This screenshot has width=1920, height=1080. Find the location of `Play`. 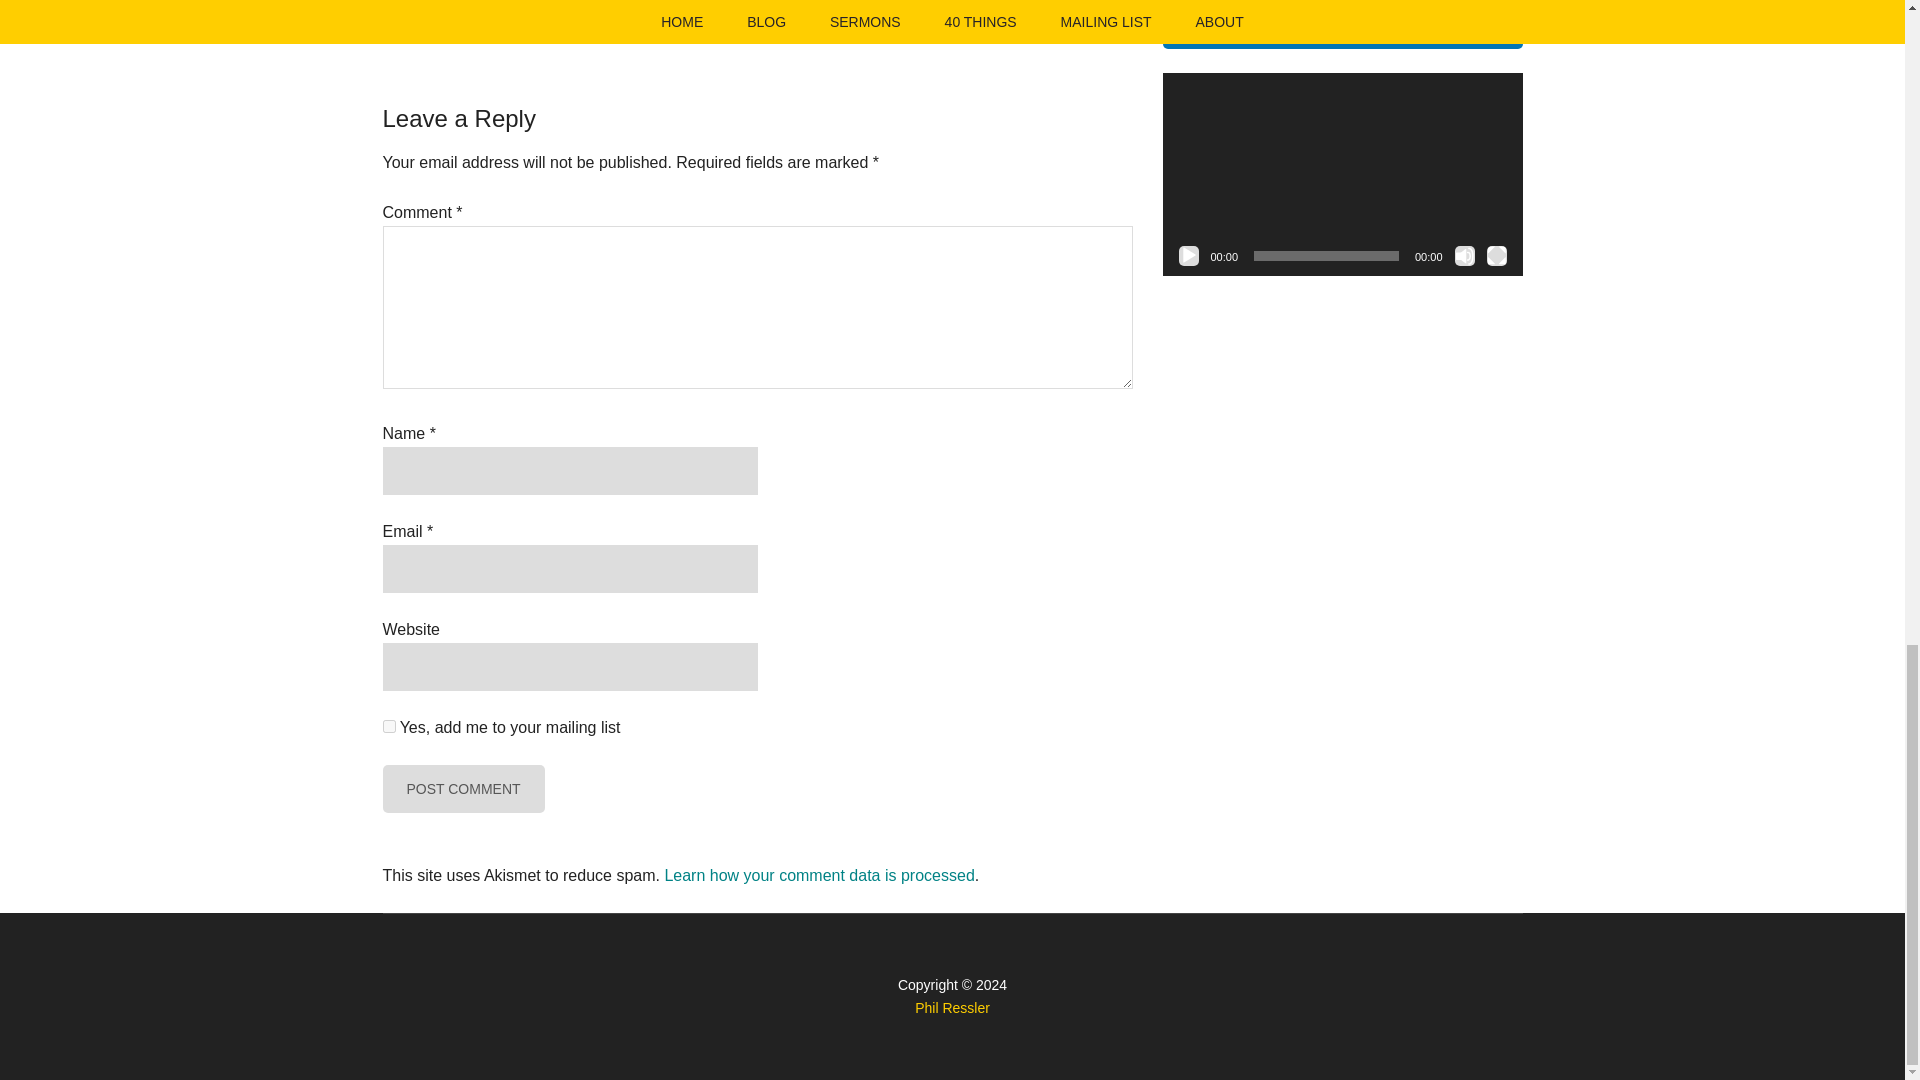

Play is located at coordinates (1188, 256).